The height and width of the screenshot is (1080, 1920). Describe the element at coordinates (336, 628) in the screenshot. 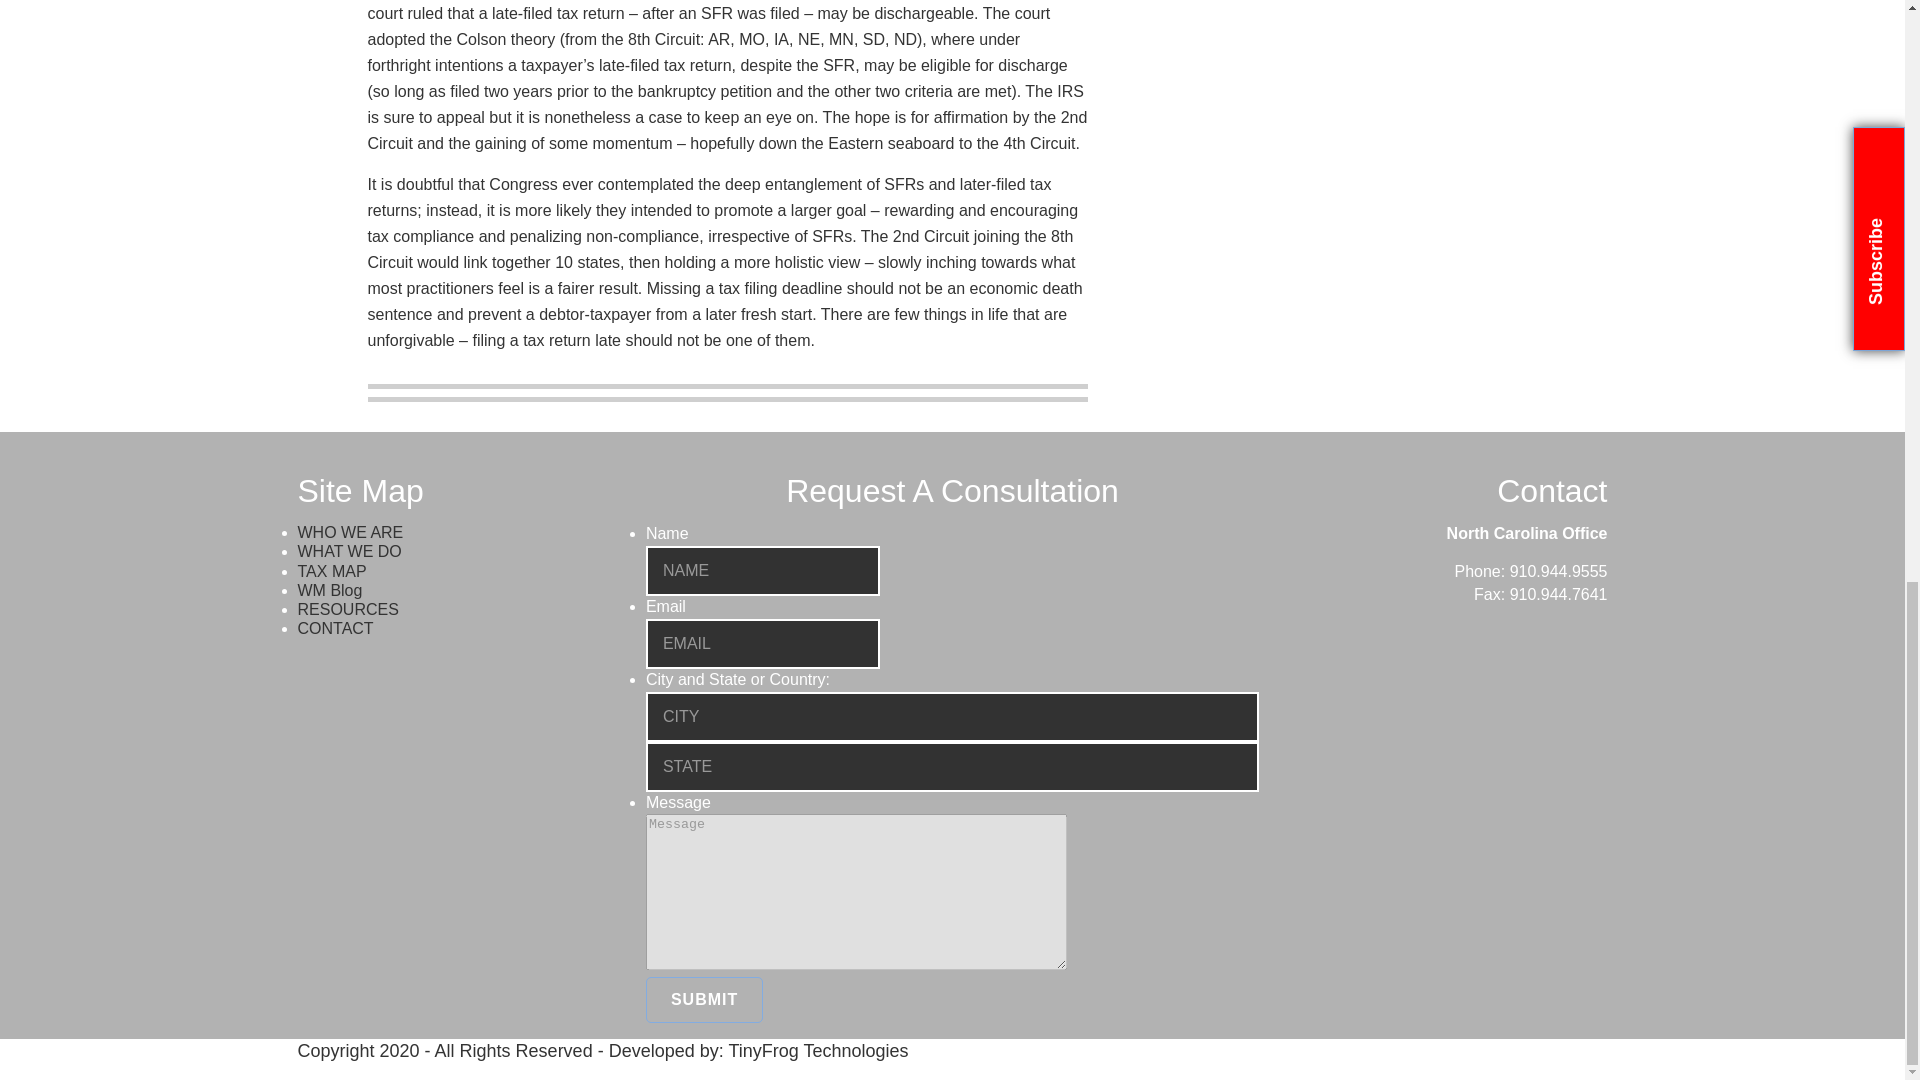

I see `CONTACT` at that location.